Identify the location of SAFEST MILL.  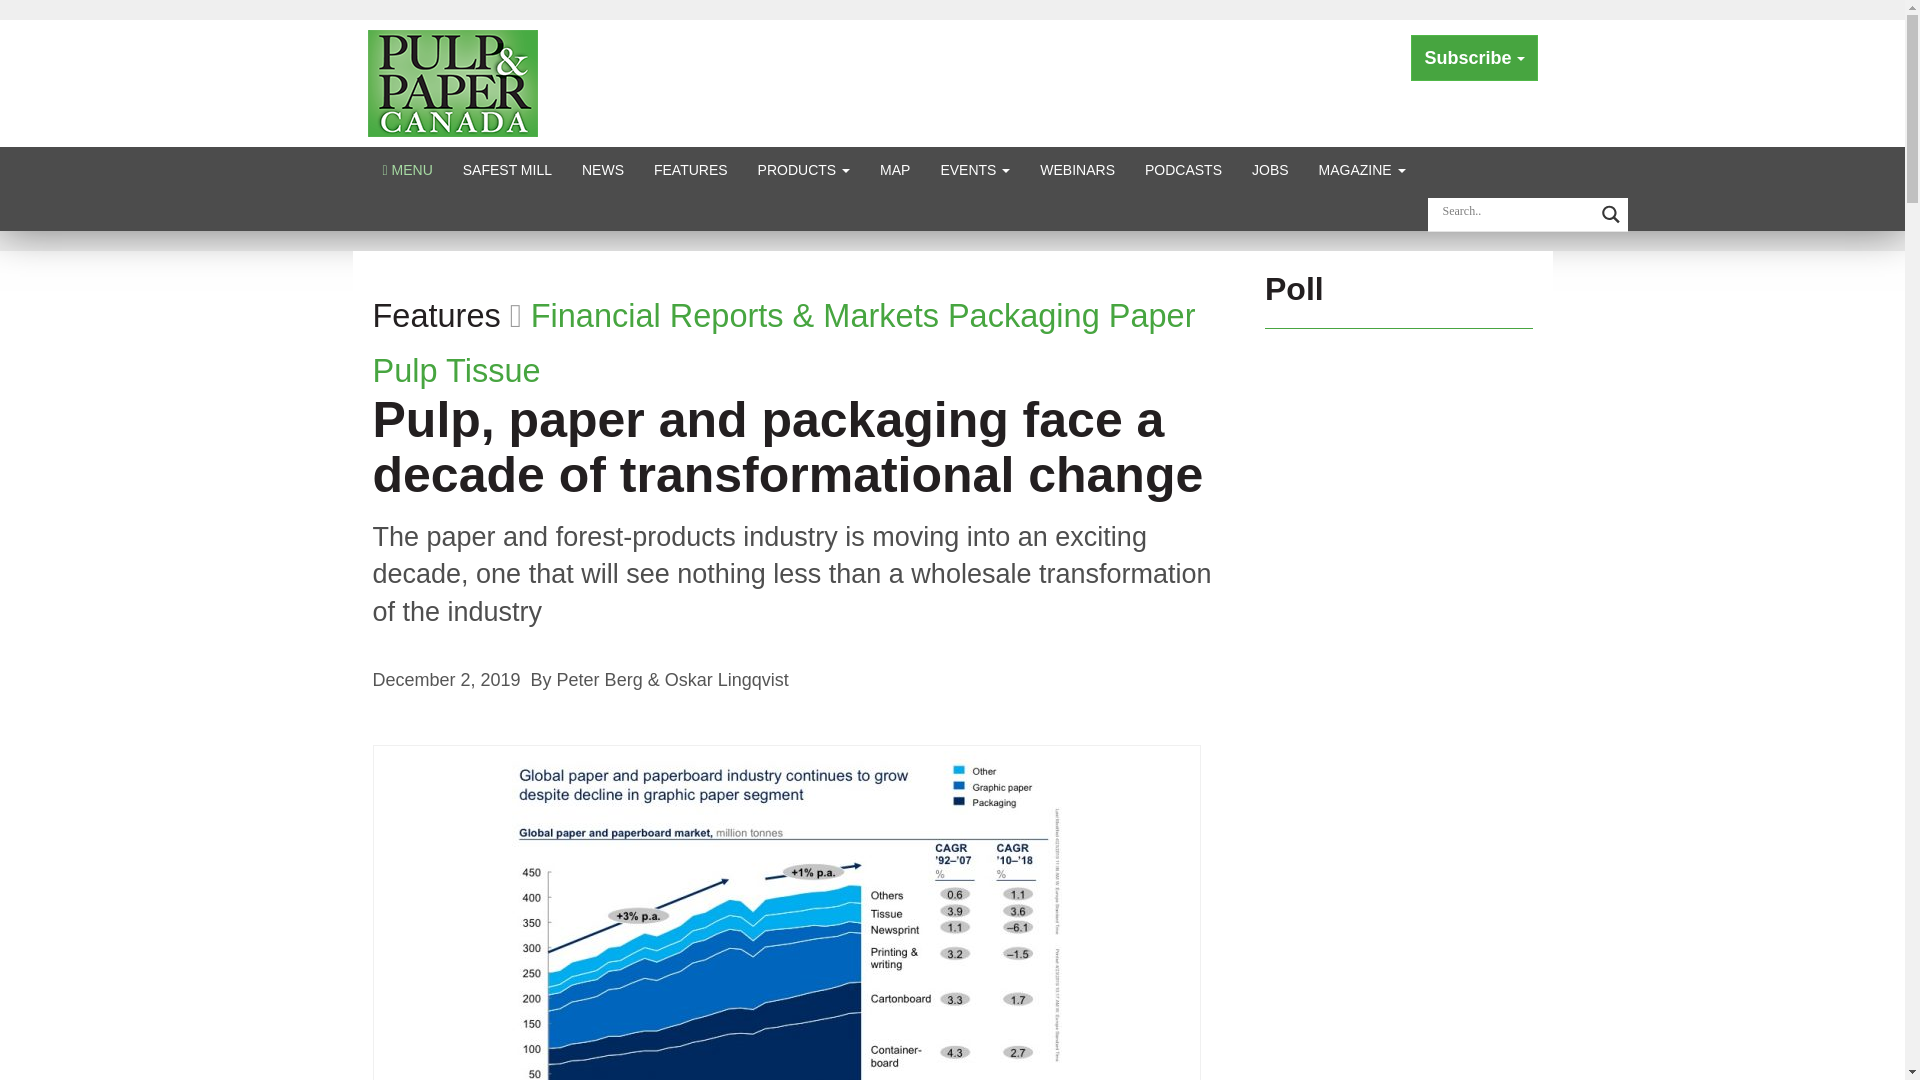
(506, 169).